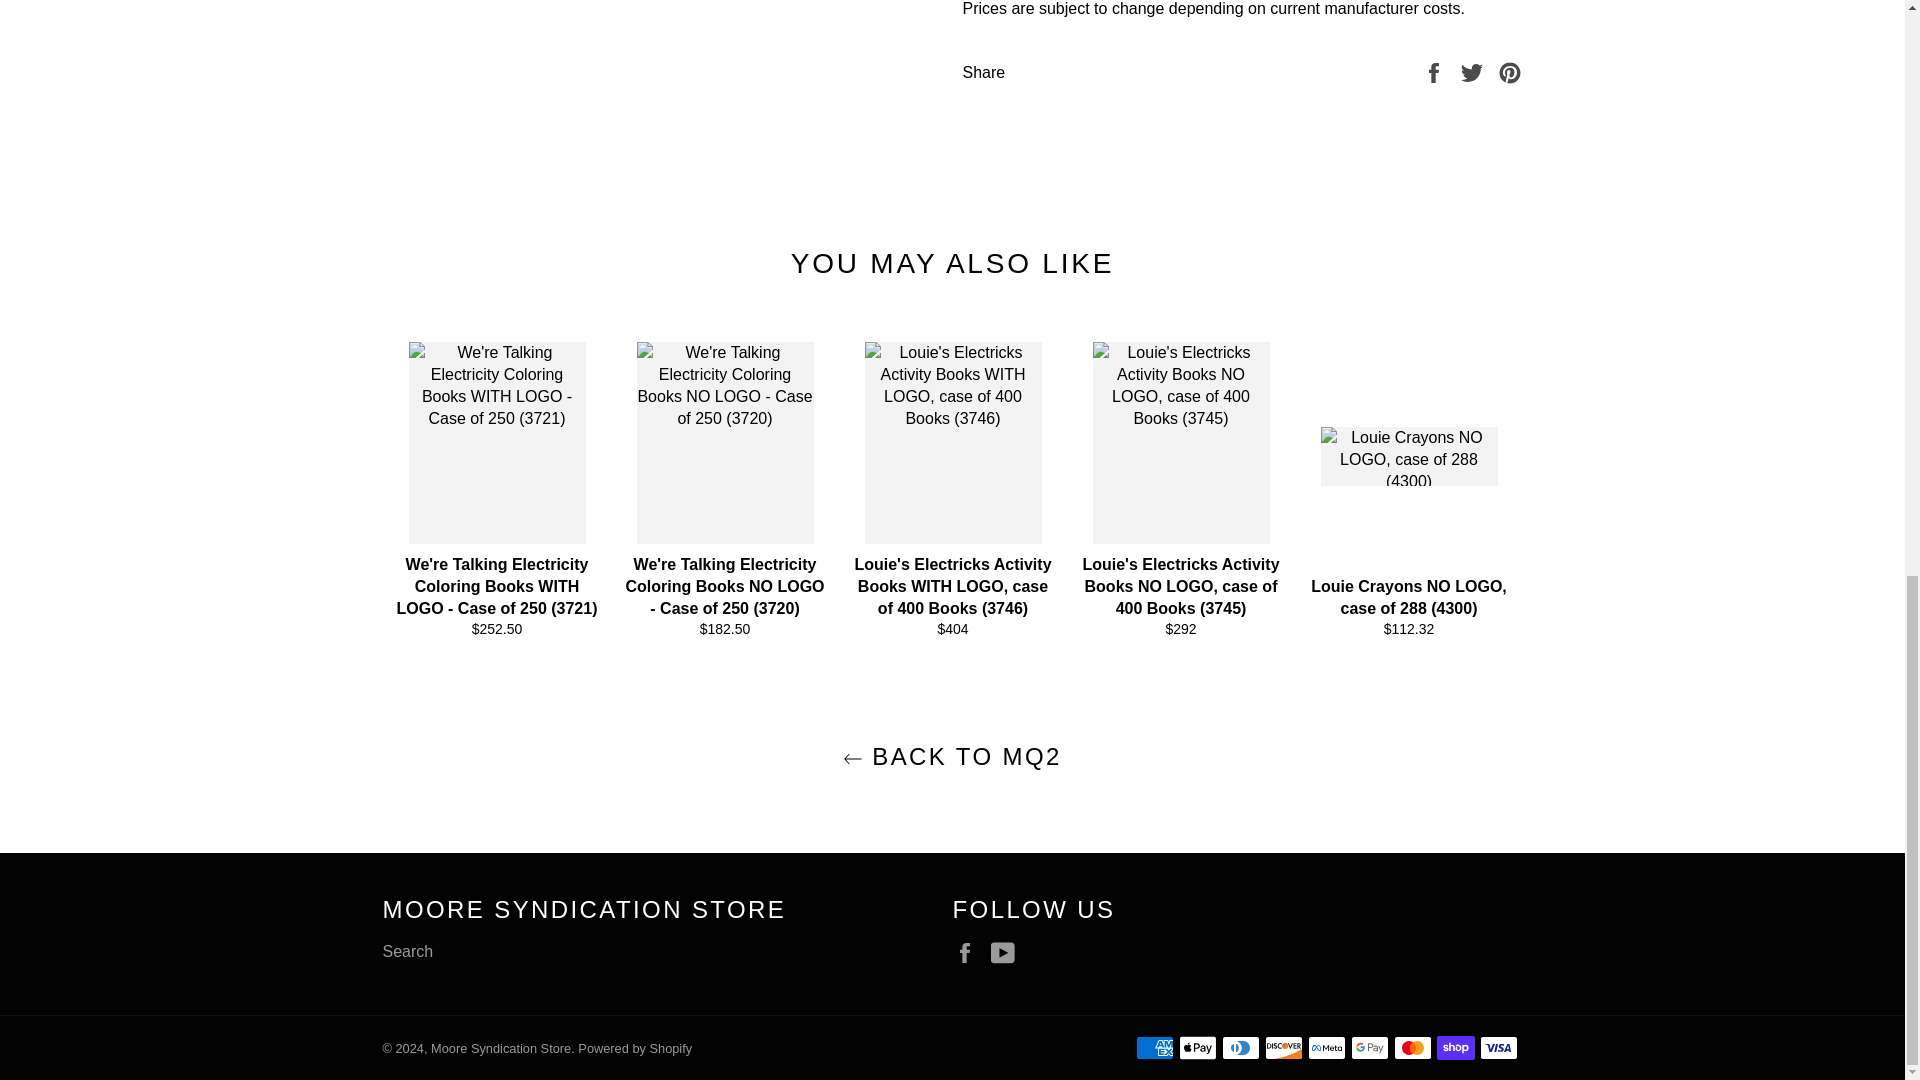  Describe the element at coordinates (408, 951) in the screenshot. I see `Search` at that location.